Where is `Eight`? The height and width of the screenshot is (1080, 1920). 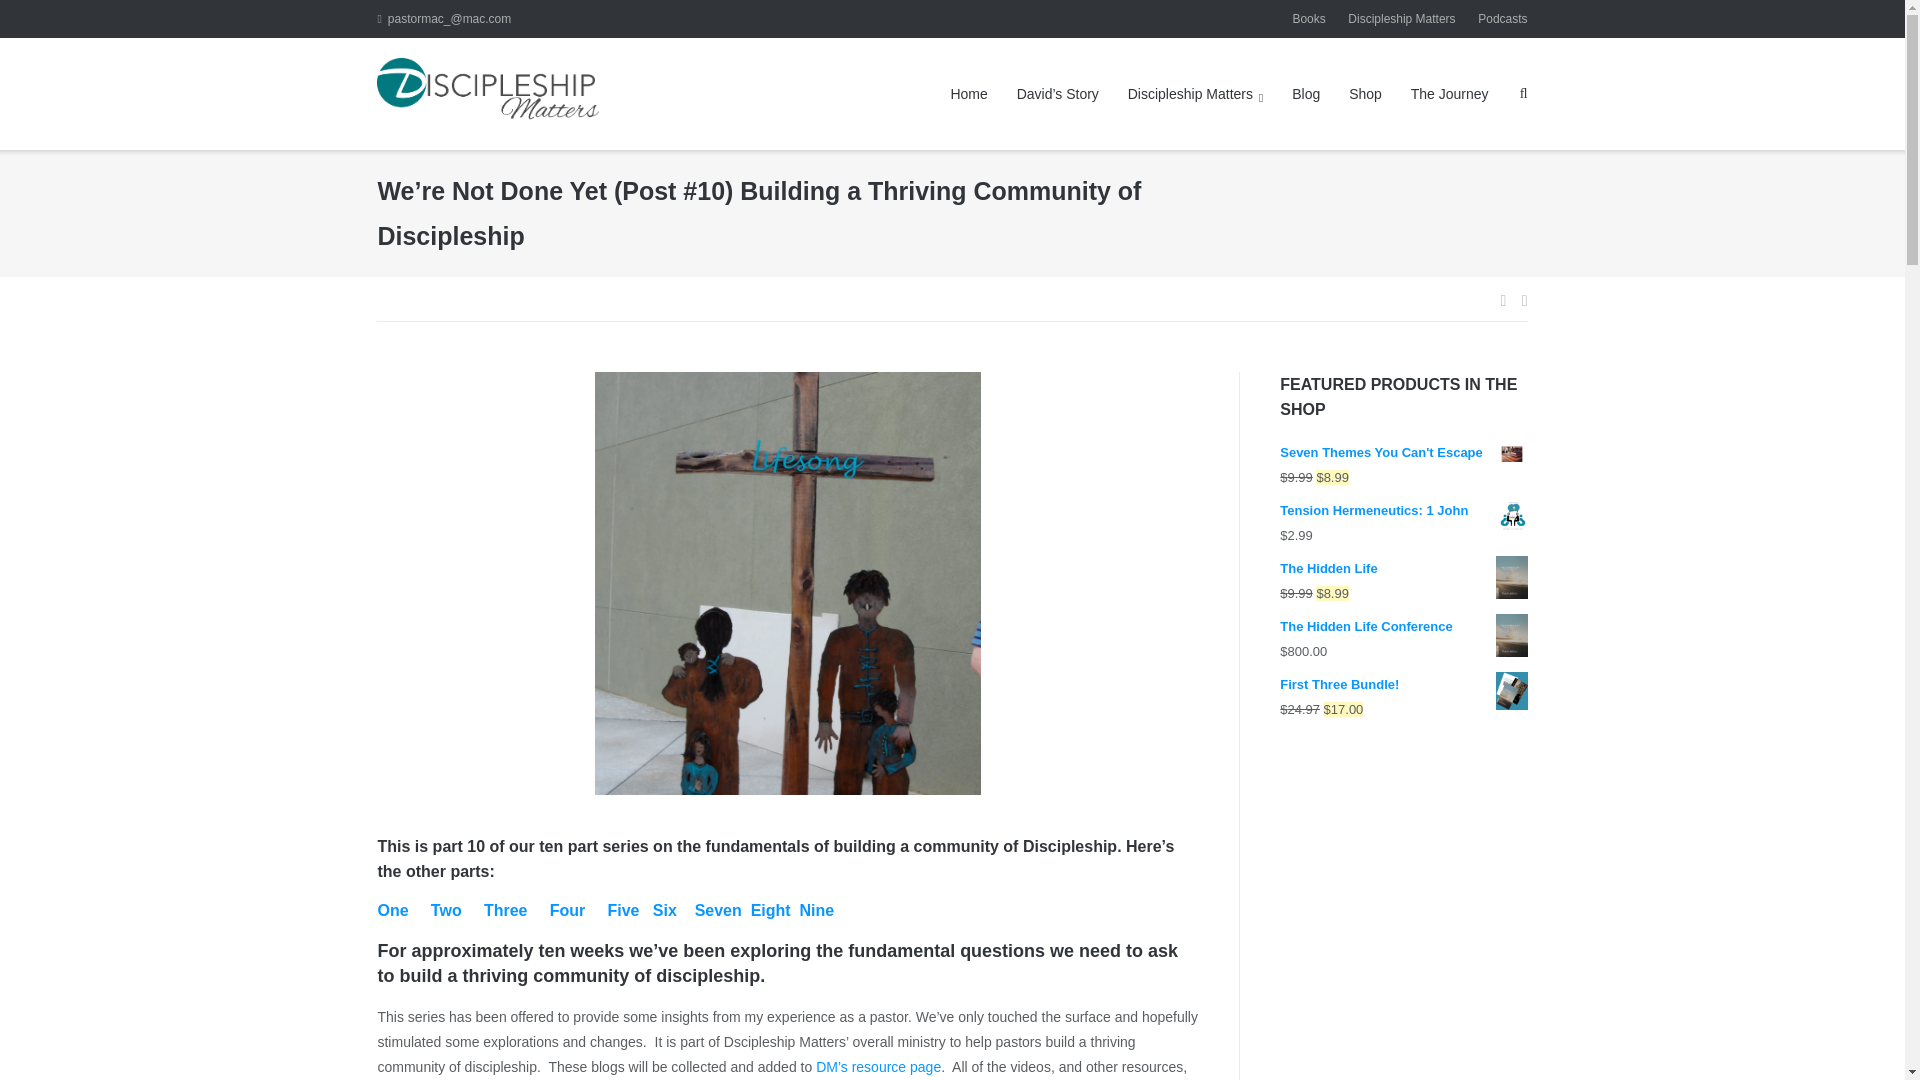 Eight is located at coordinates (770, 910).